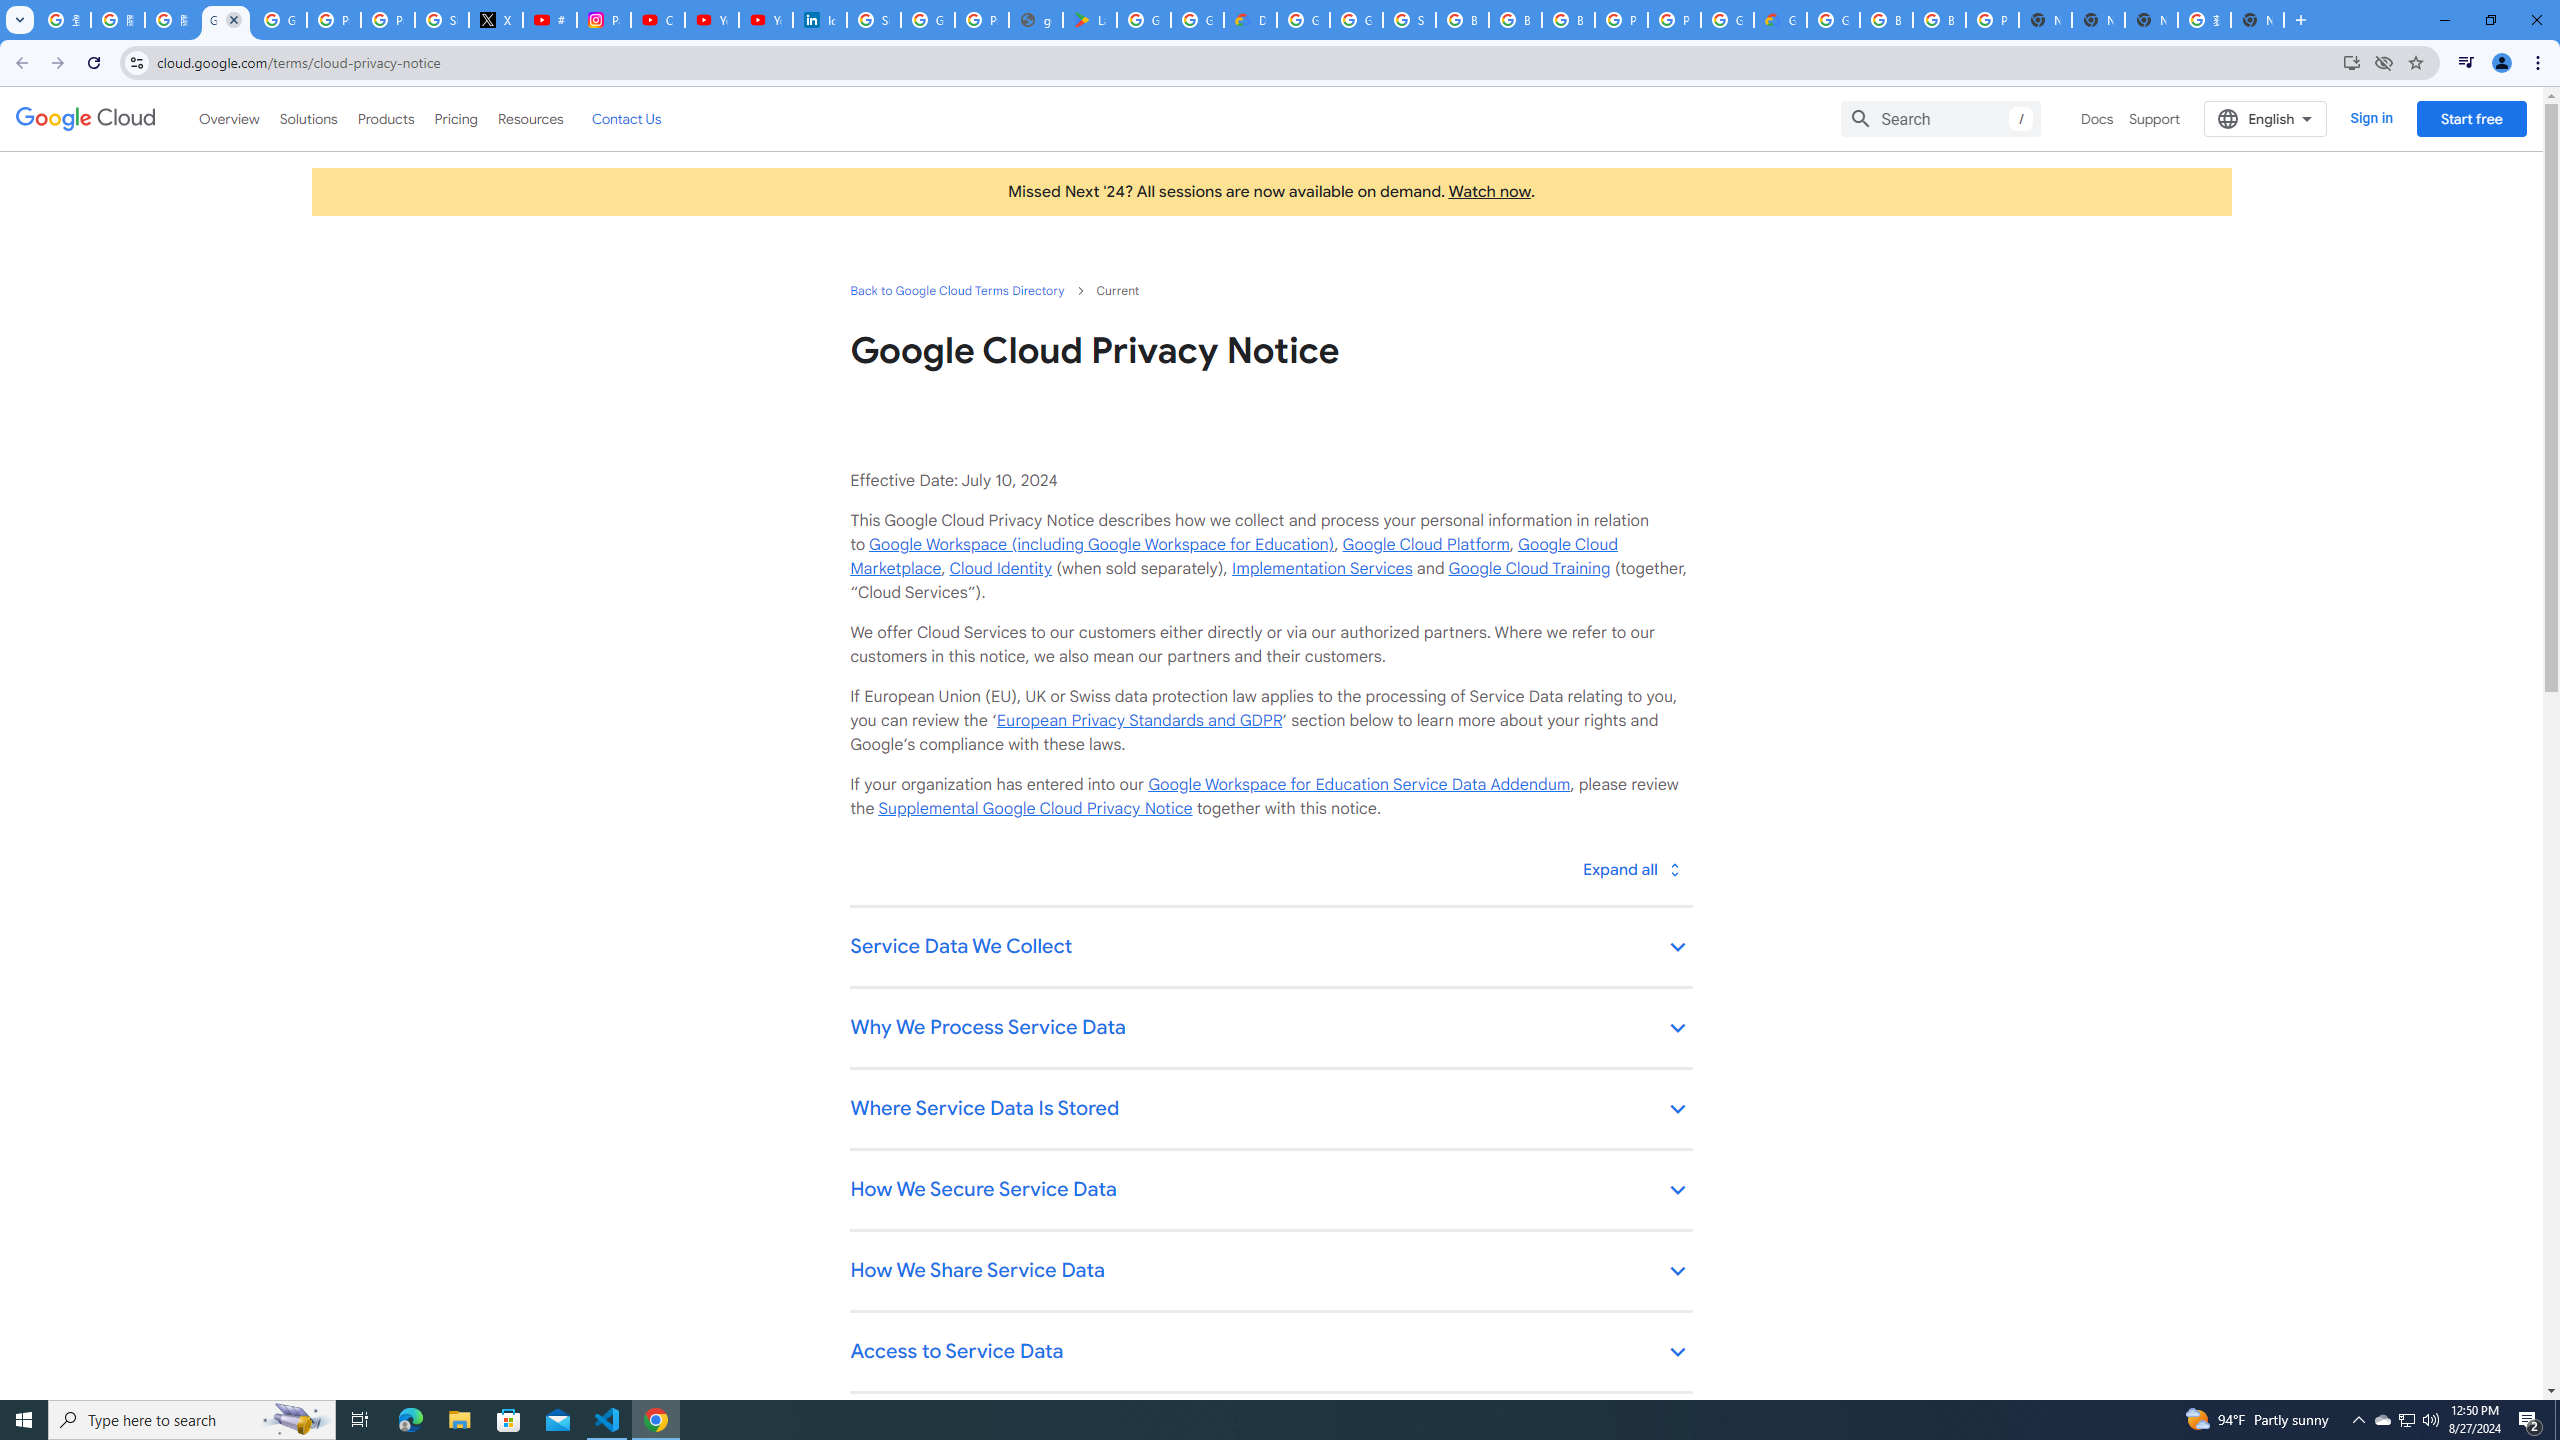 This screenshot has height=1440, width=2560. I want to click on Retention and Deletion of Service Data keyboard_arrow_down, so click(1270, 1434).